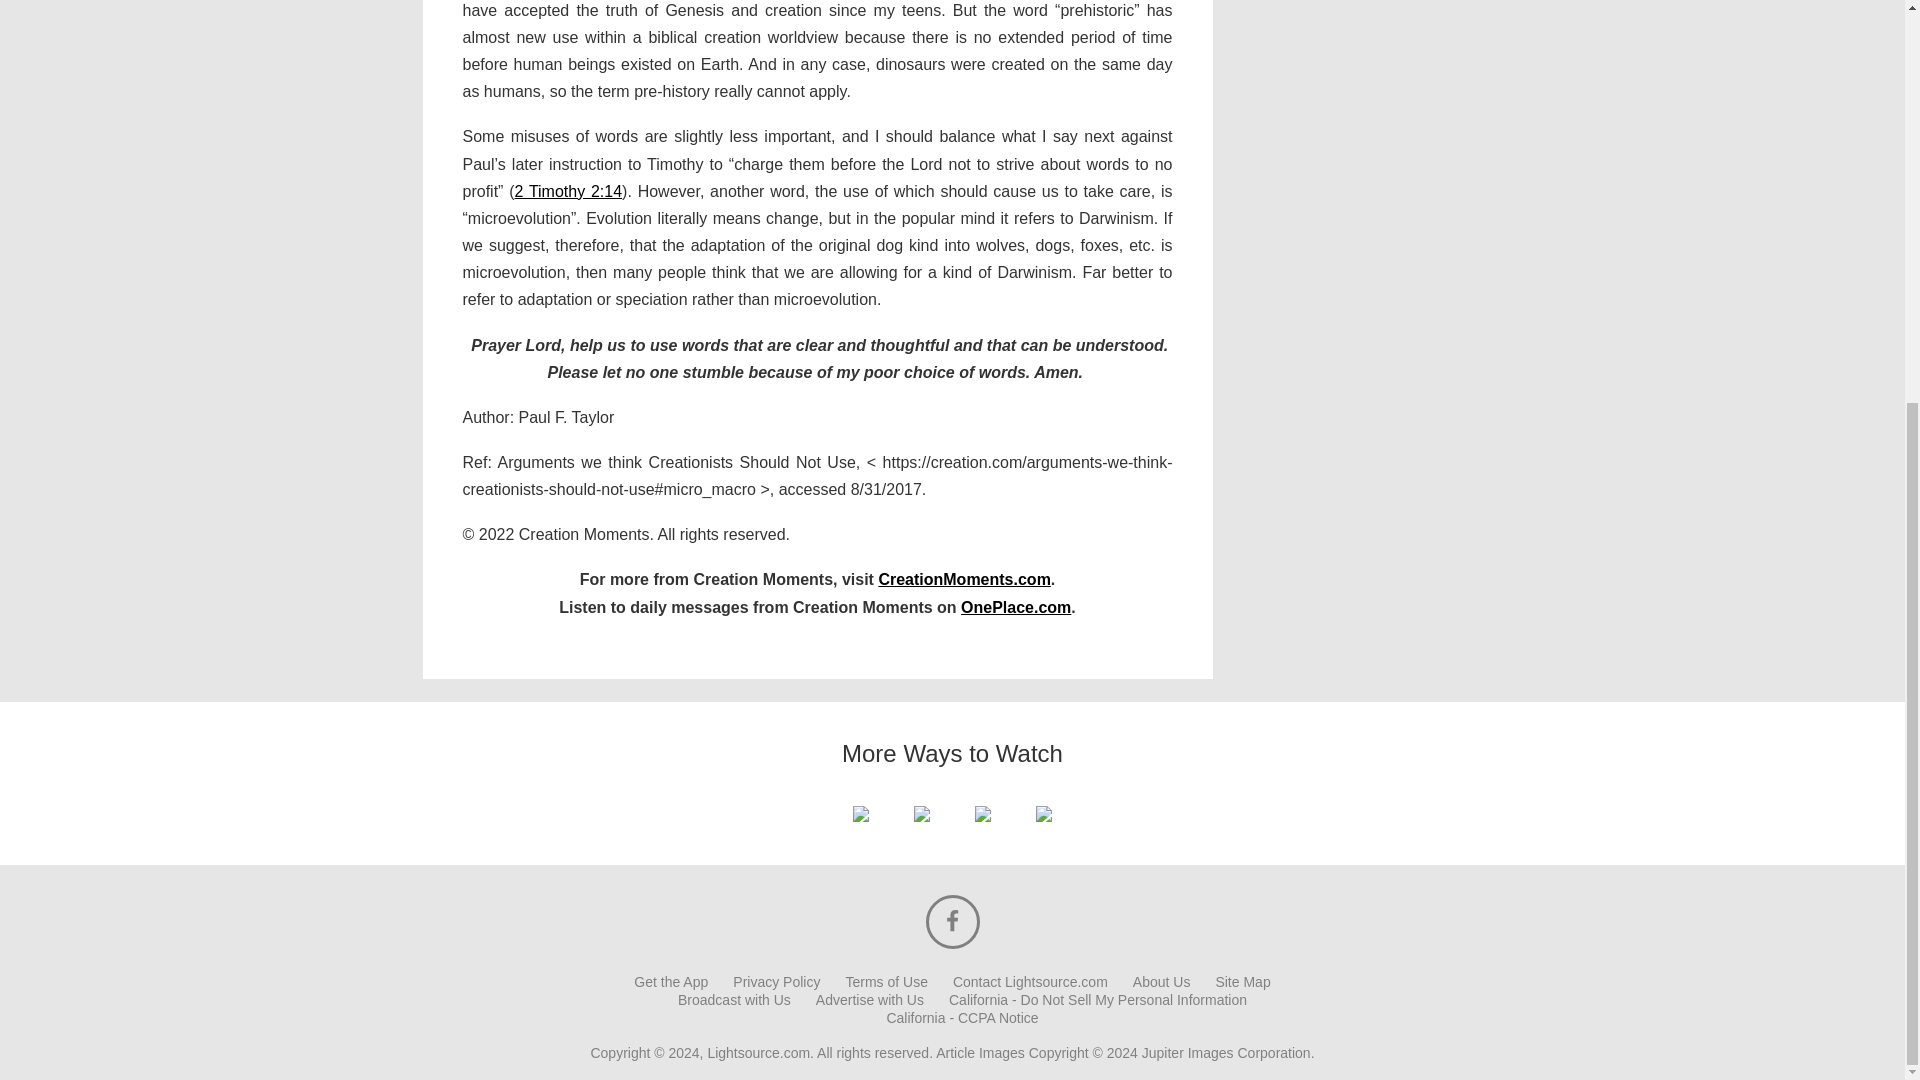 This screenshot has height=1080, width=1920. What do you see at coordinates (962, 1017) in the screenshot?
I see `California - CCPA Notice` at bounding box center [962, 1017].